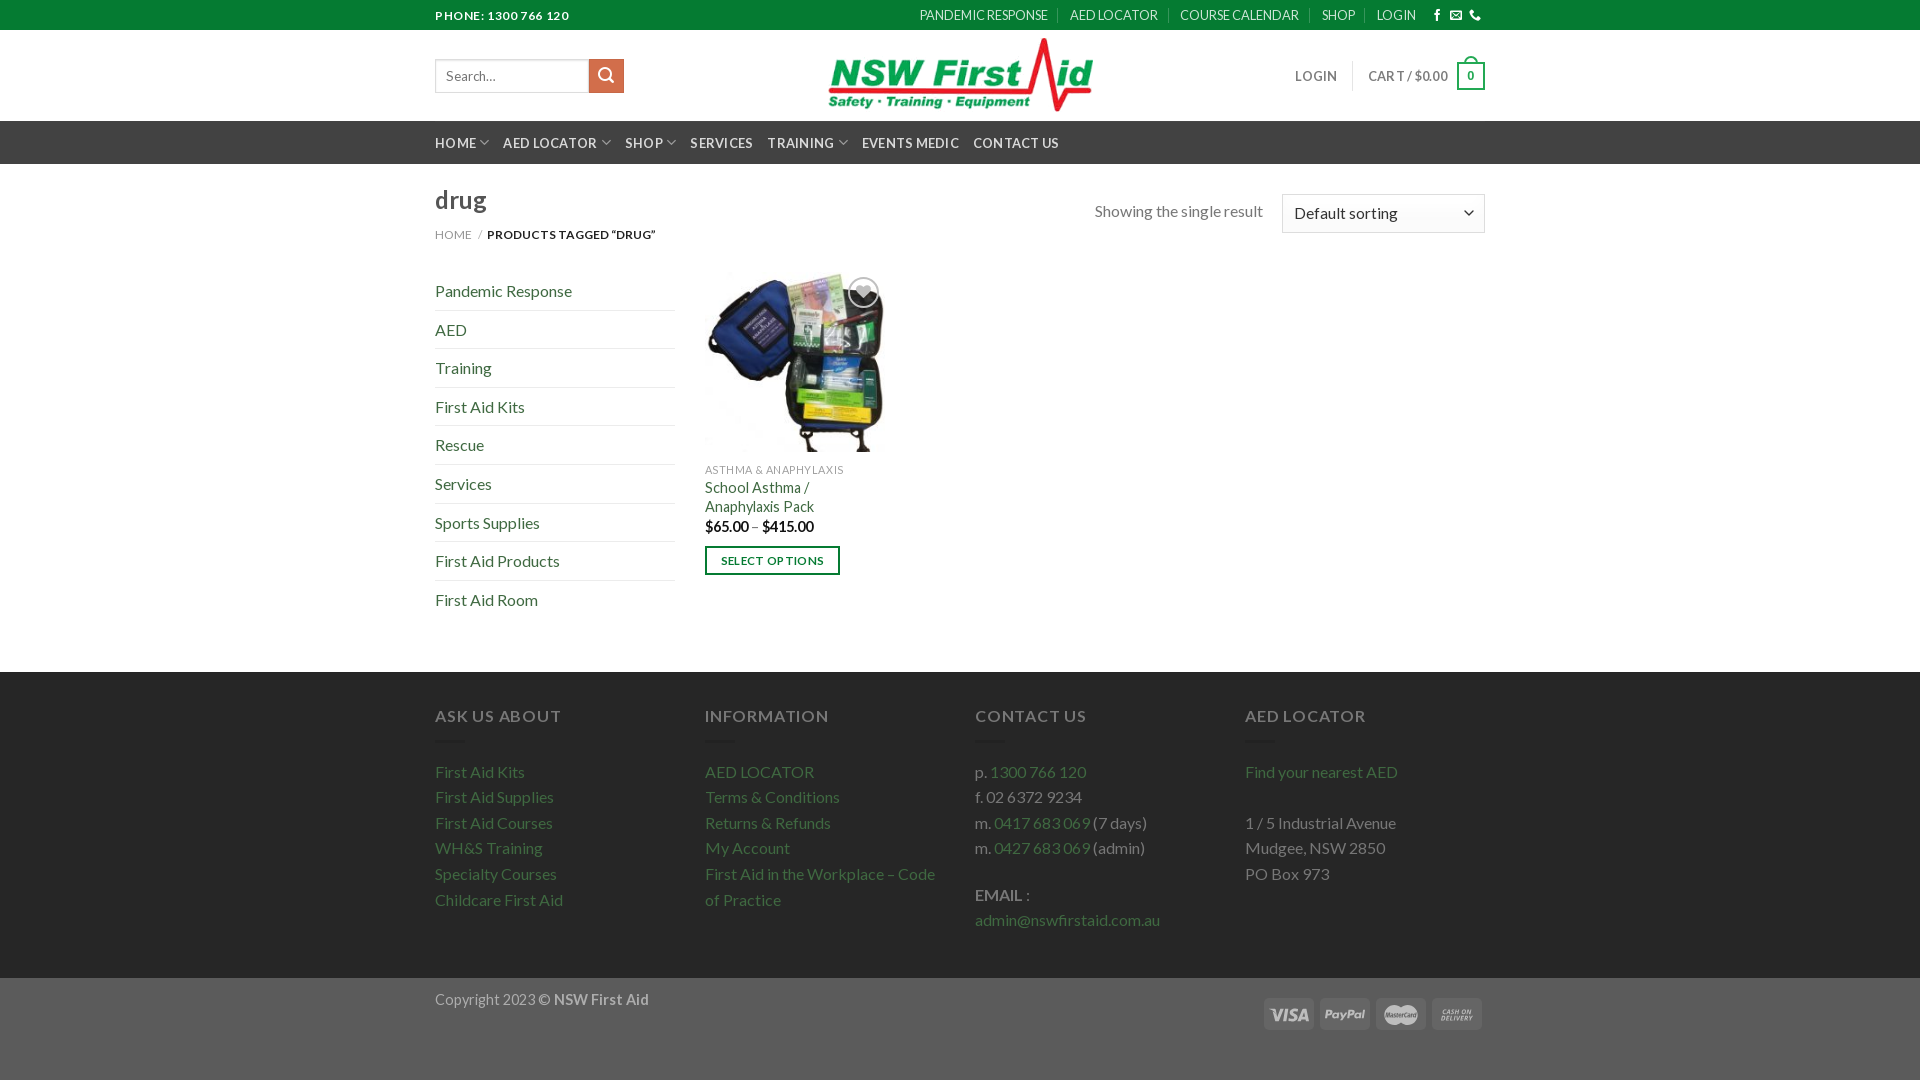  I want to click on First Aid Courses, so click(494, 822).